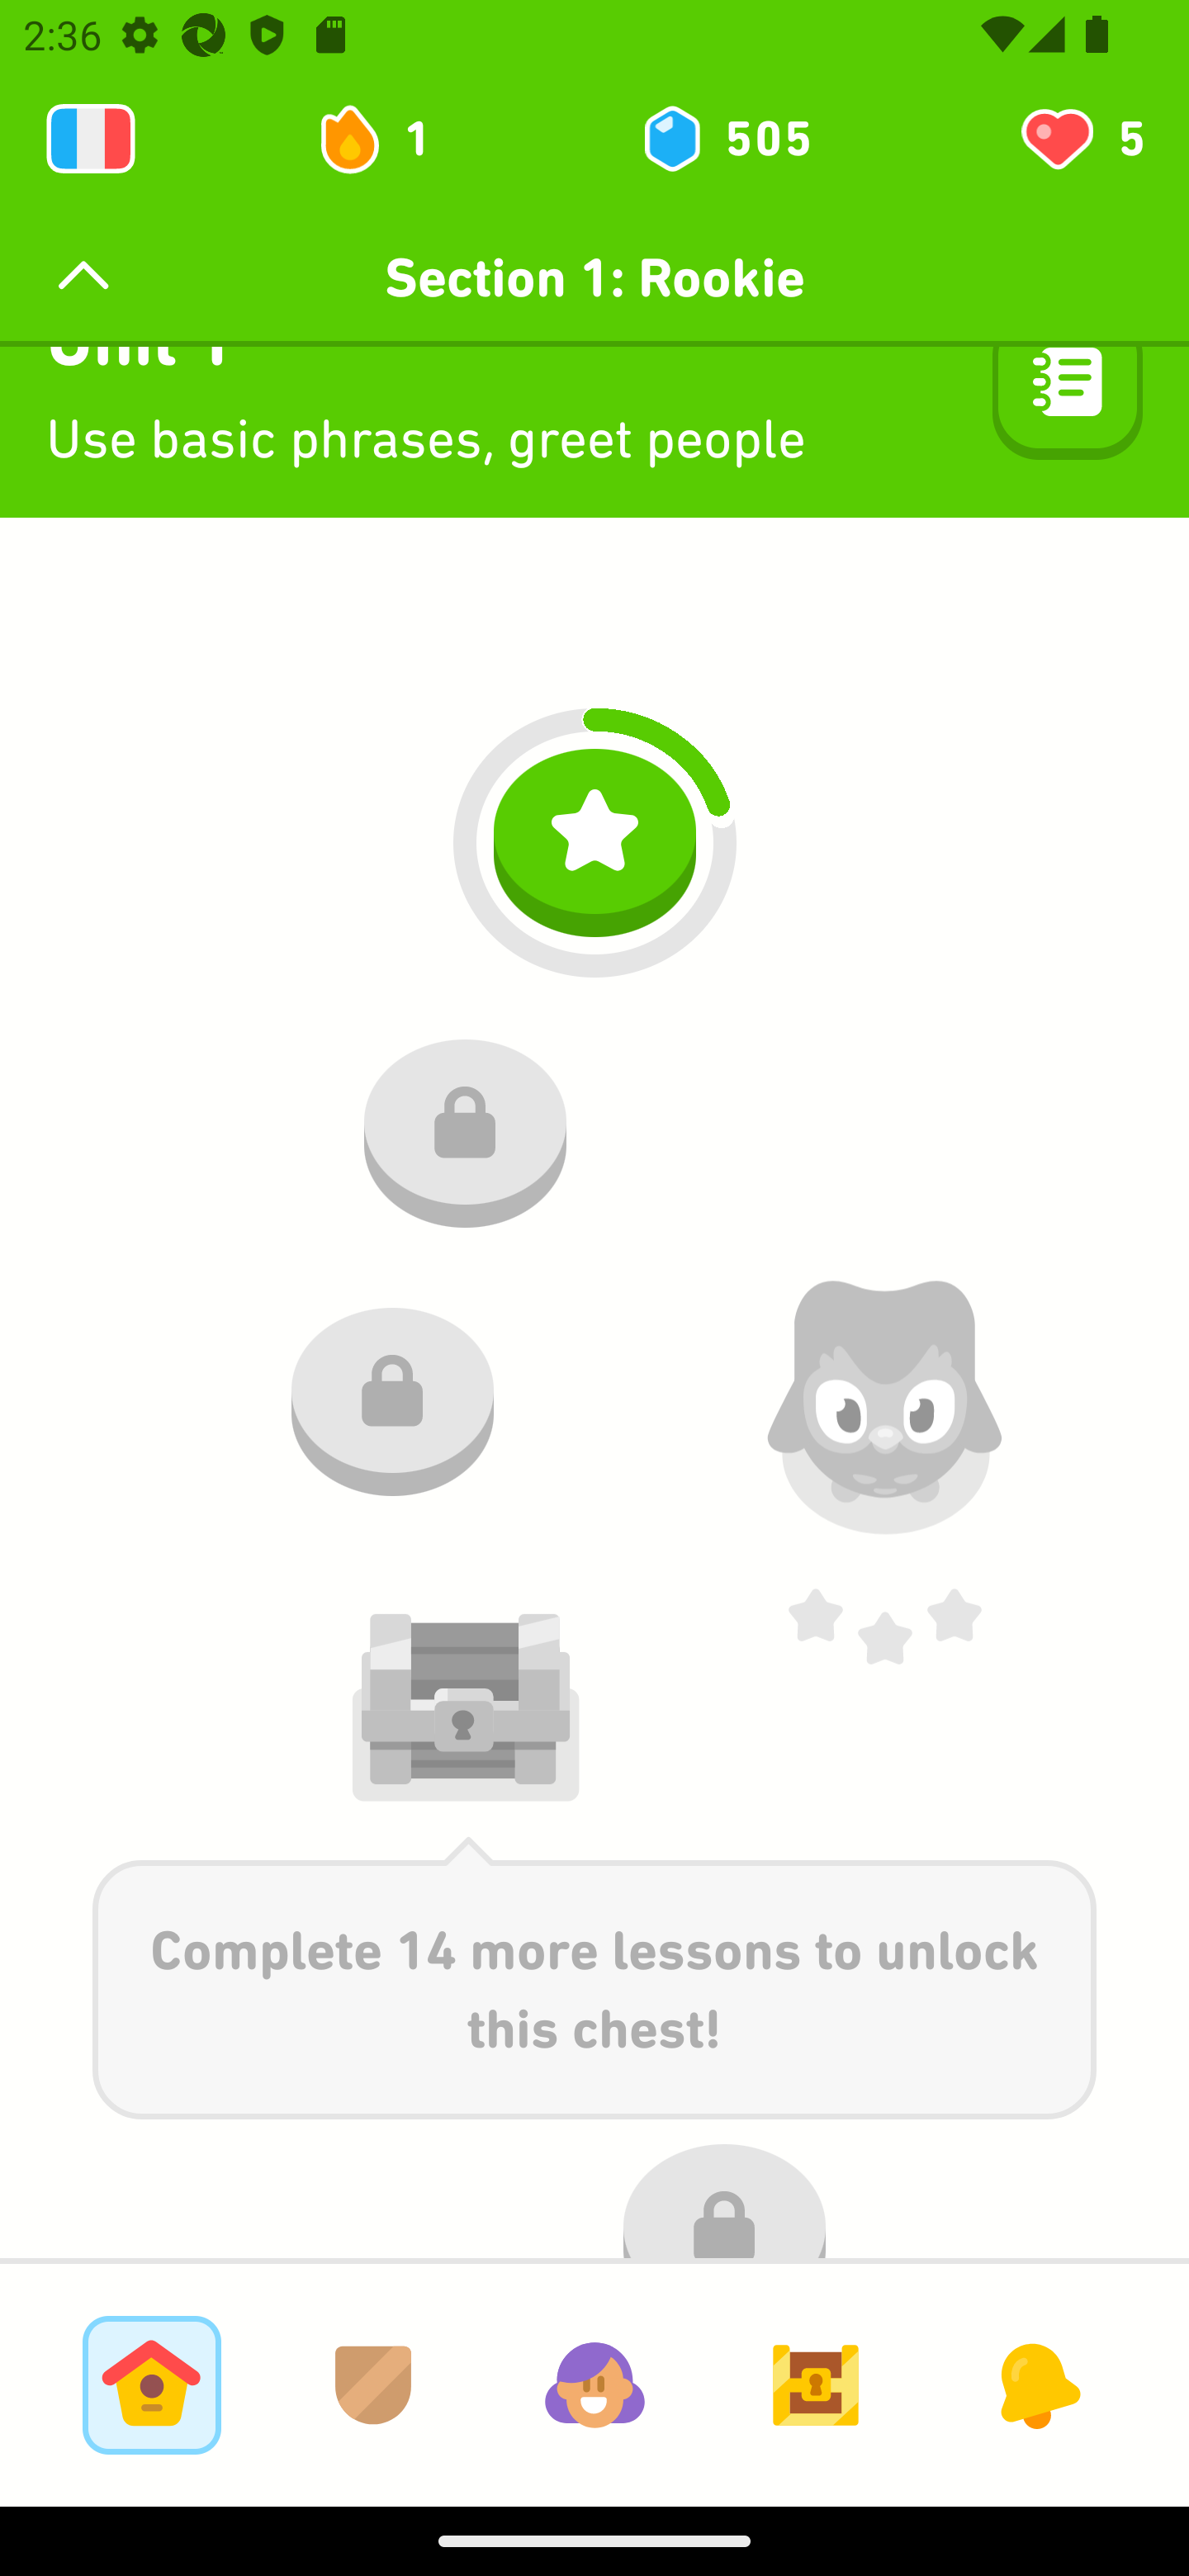 The height and width of the screenshot is (2576, 1189). What do you see at coordinates (91, 139) in the screenshot?
I see `Learning 2131888976` at bounding box center [91, 139].